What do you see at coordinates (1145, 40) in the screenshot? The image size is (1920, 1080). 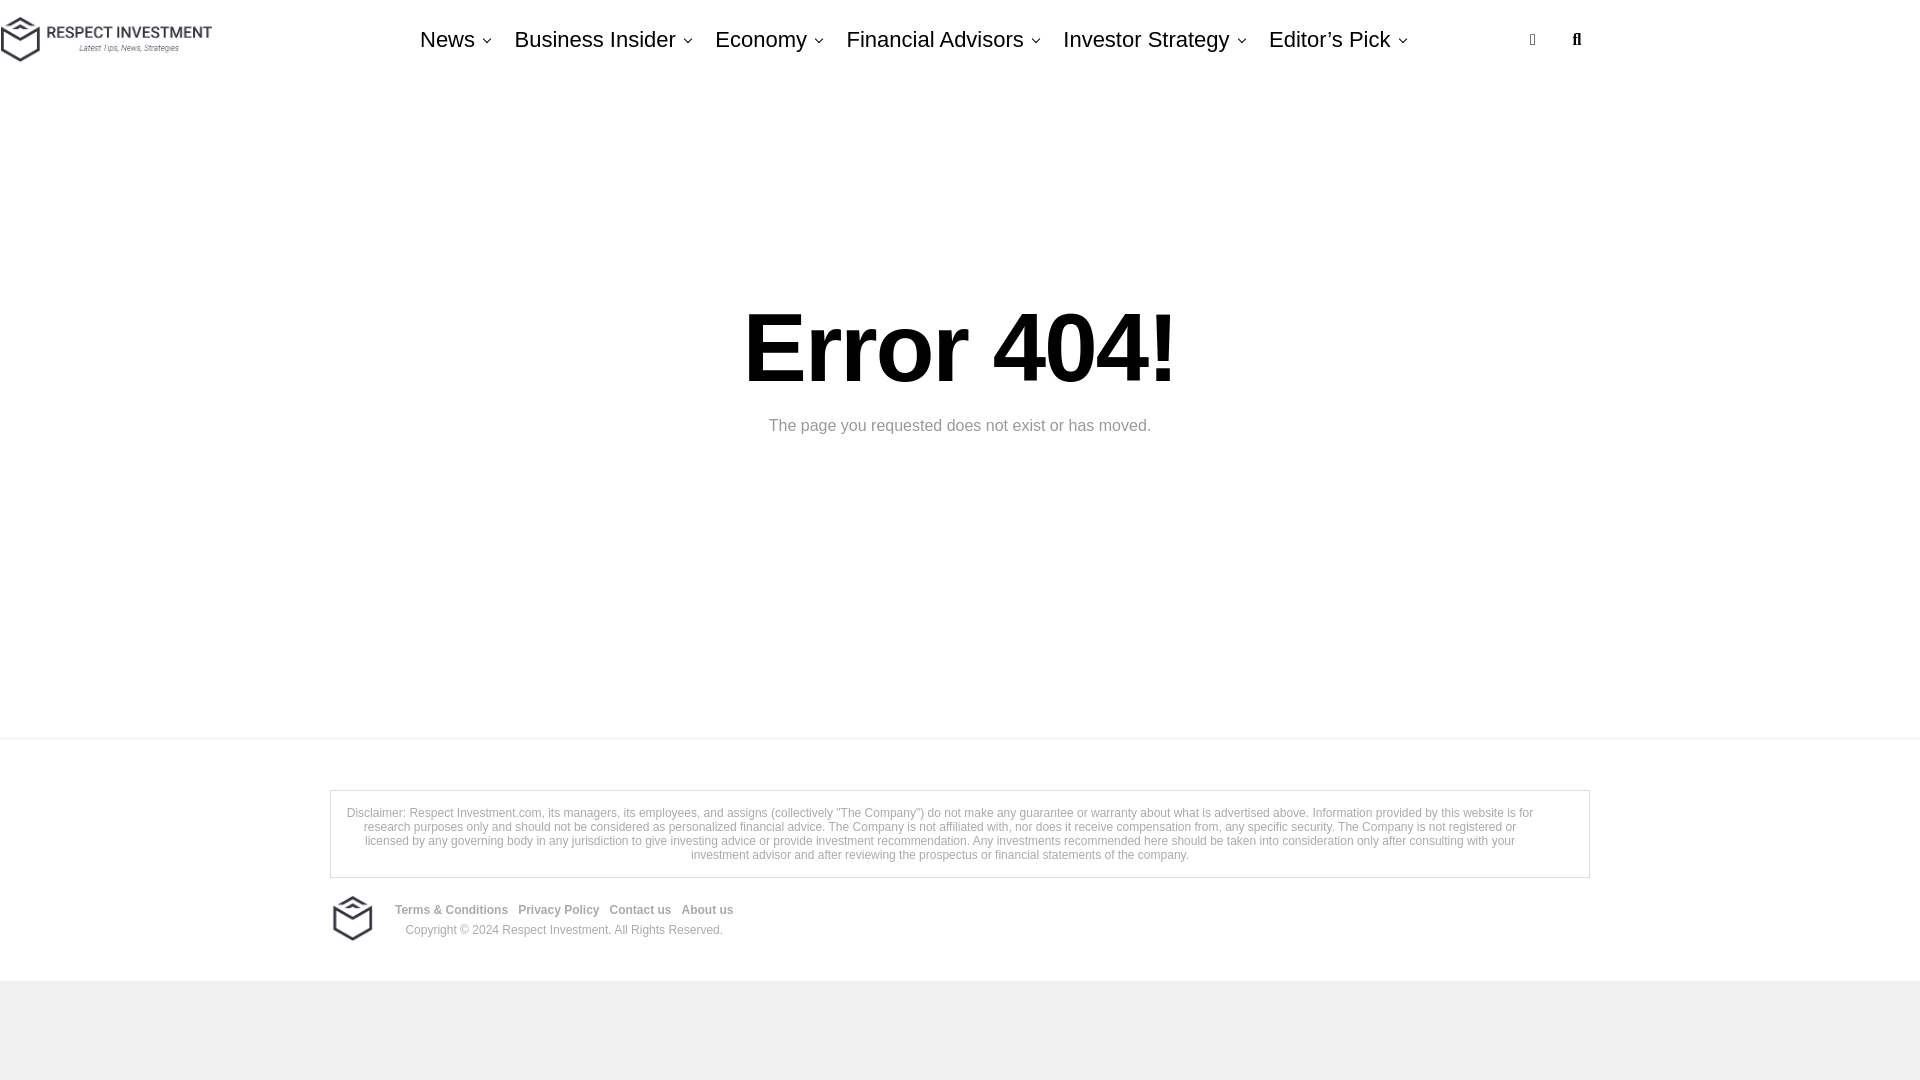 I see `Investor Strategy` at bounding box center [1145, 40].